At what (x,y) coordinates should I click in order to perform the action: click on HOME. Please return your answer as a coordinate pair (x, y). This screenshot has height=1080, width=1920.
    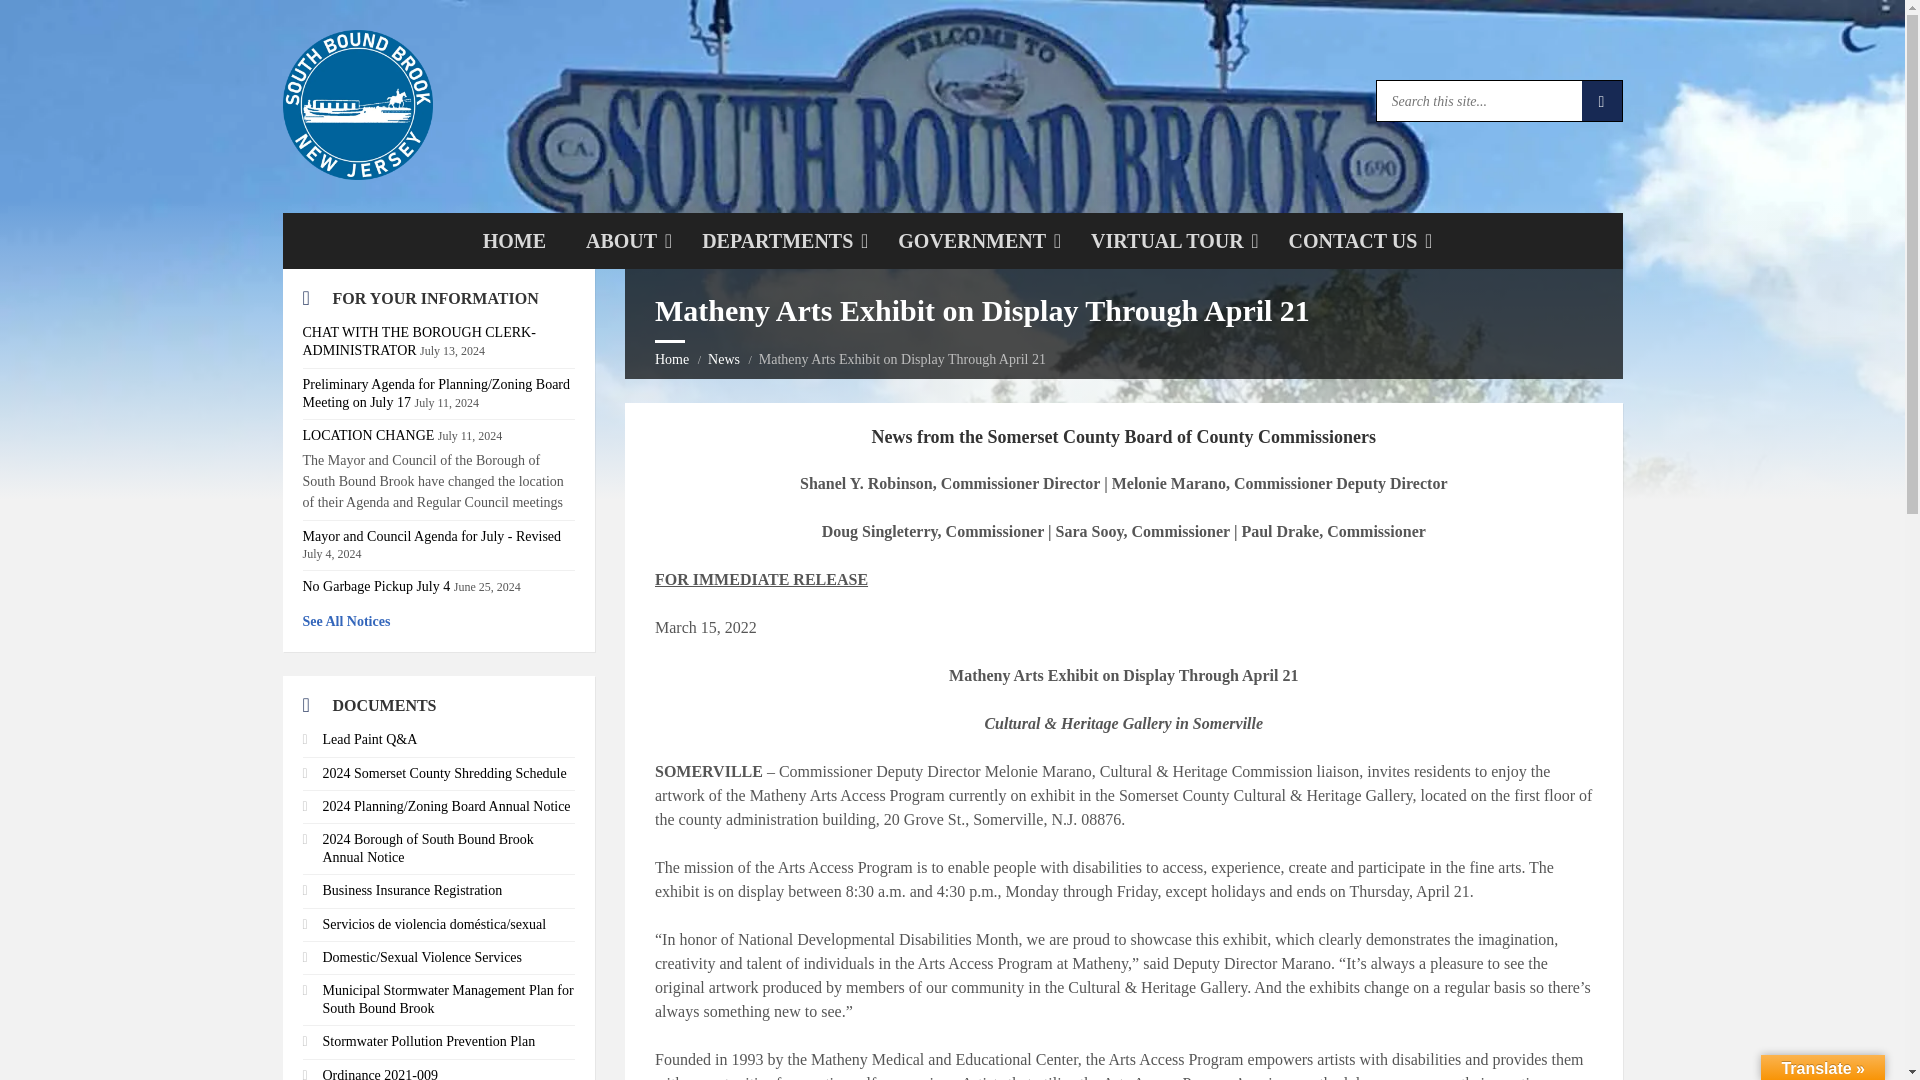
    Looking at the image, I should click on (952, 240).